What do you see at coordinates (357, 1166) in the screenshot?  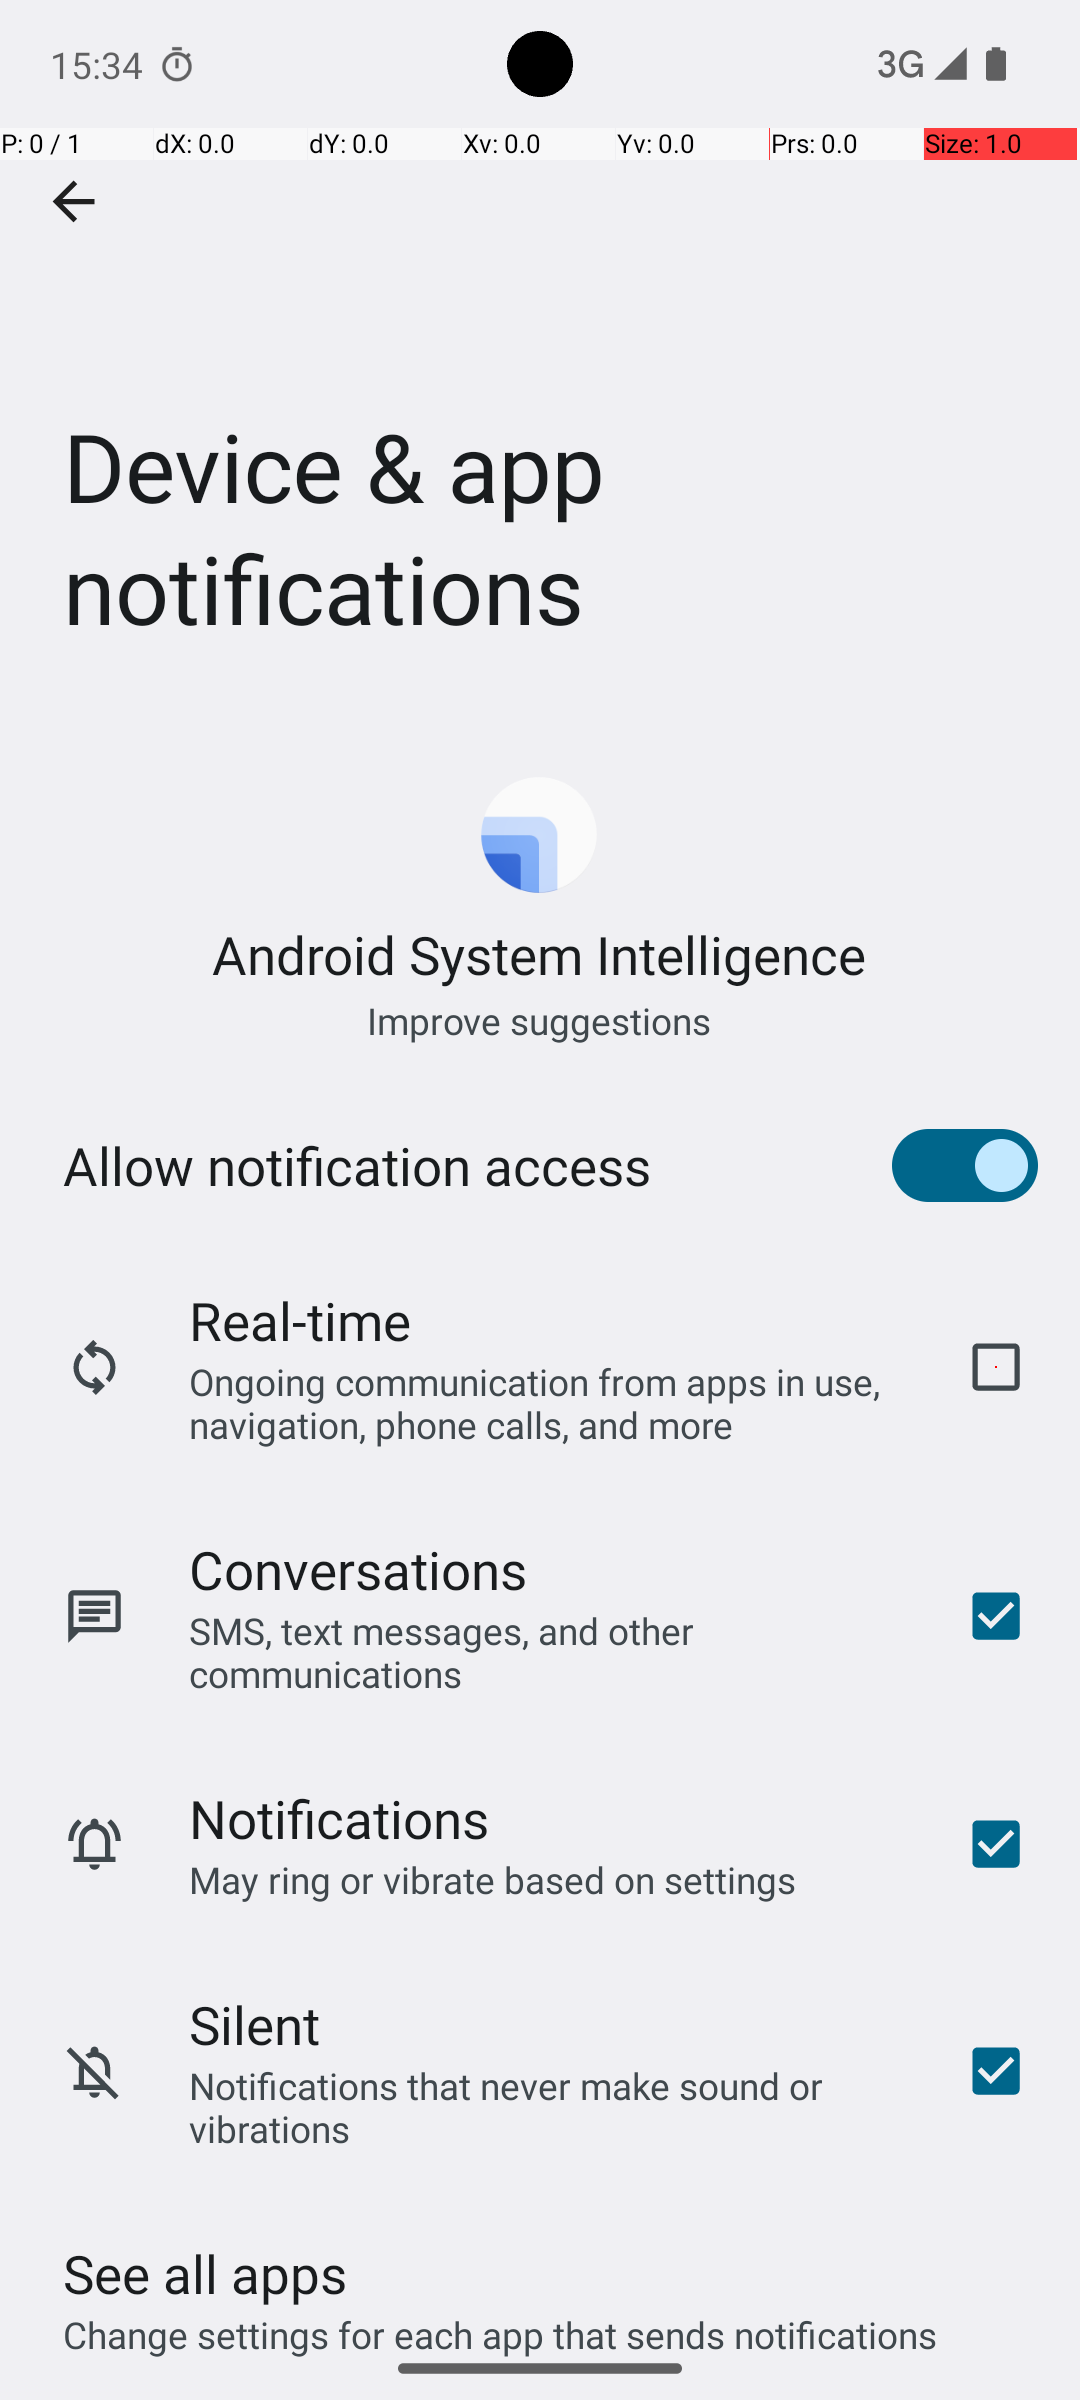 I see `Allow notification access` at bounding box center [357, 1166].